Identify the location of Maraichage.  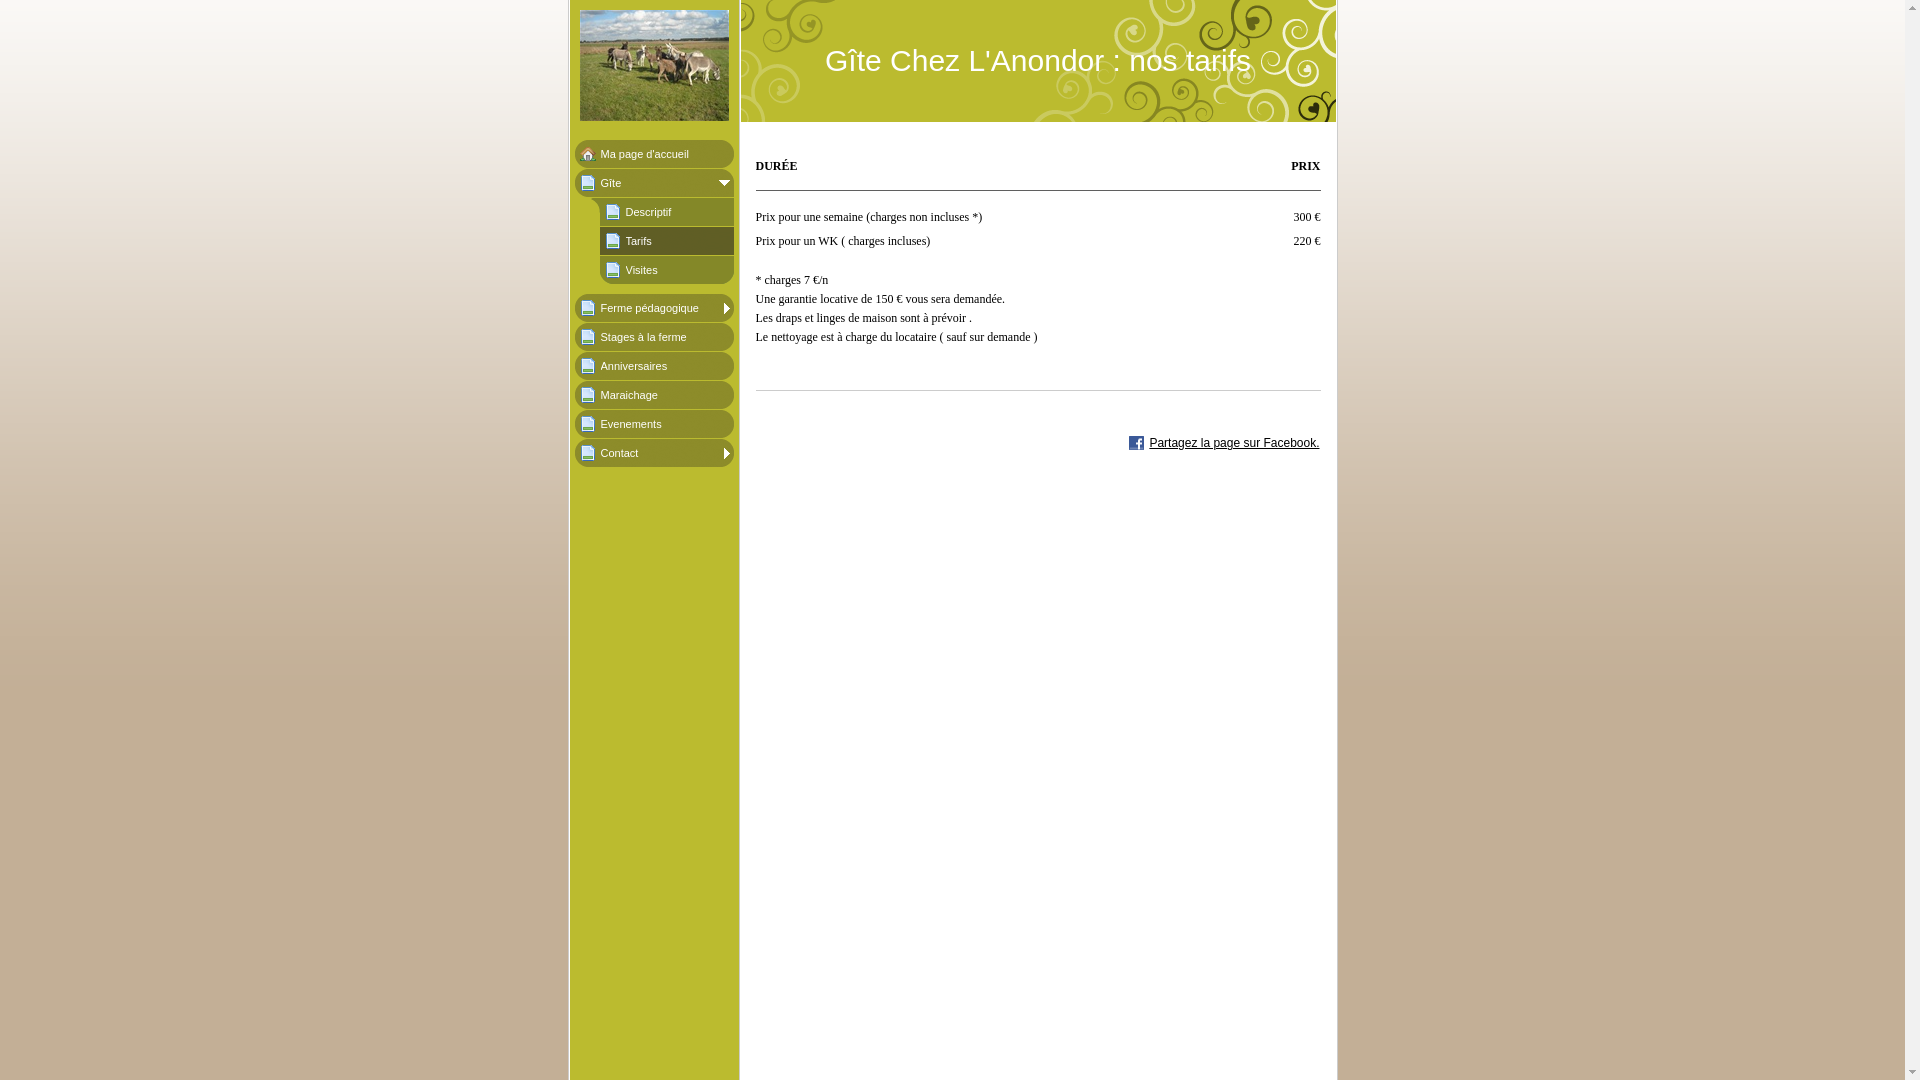
(654, 395).